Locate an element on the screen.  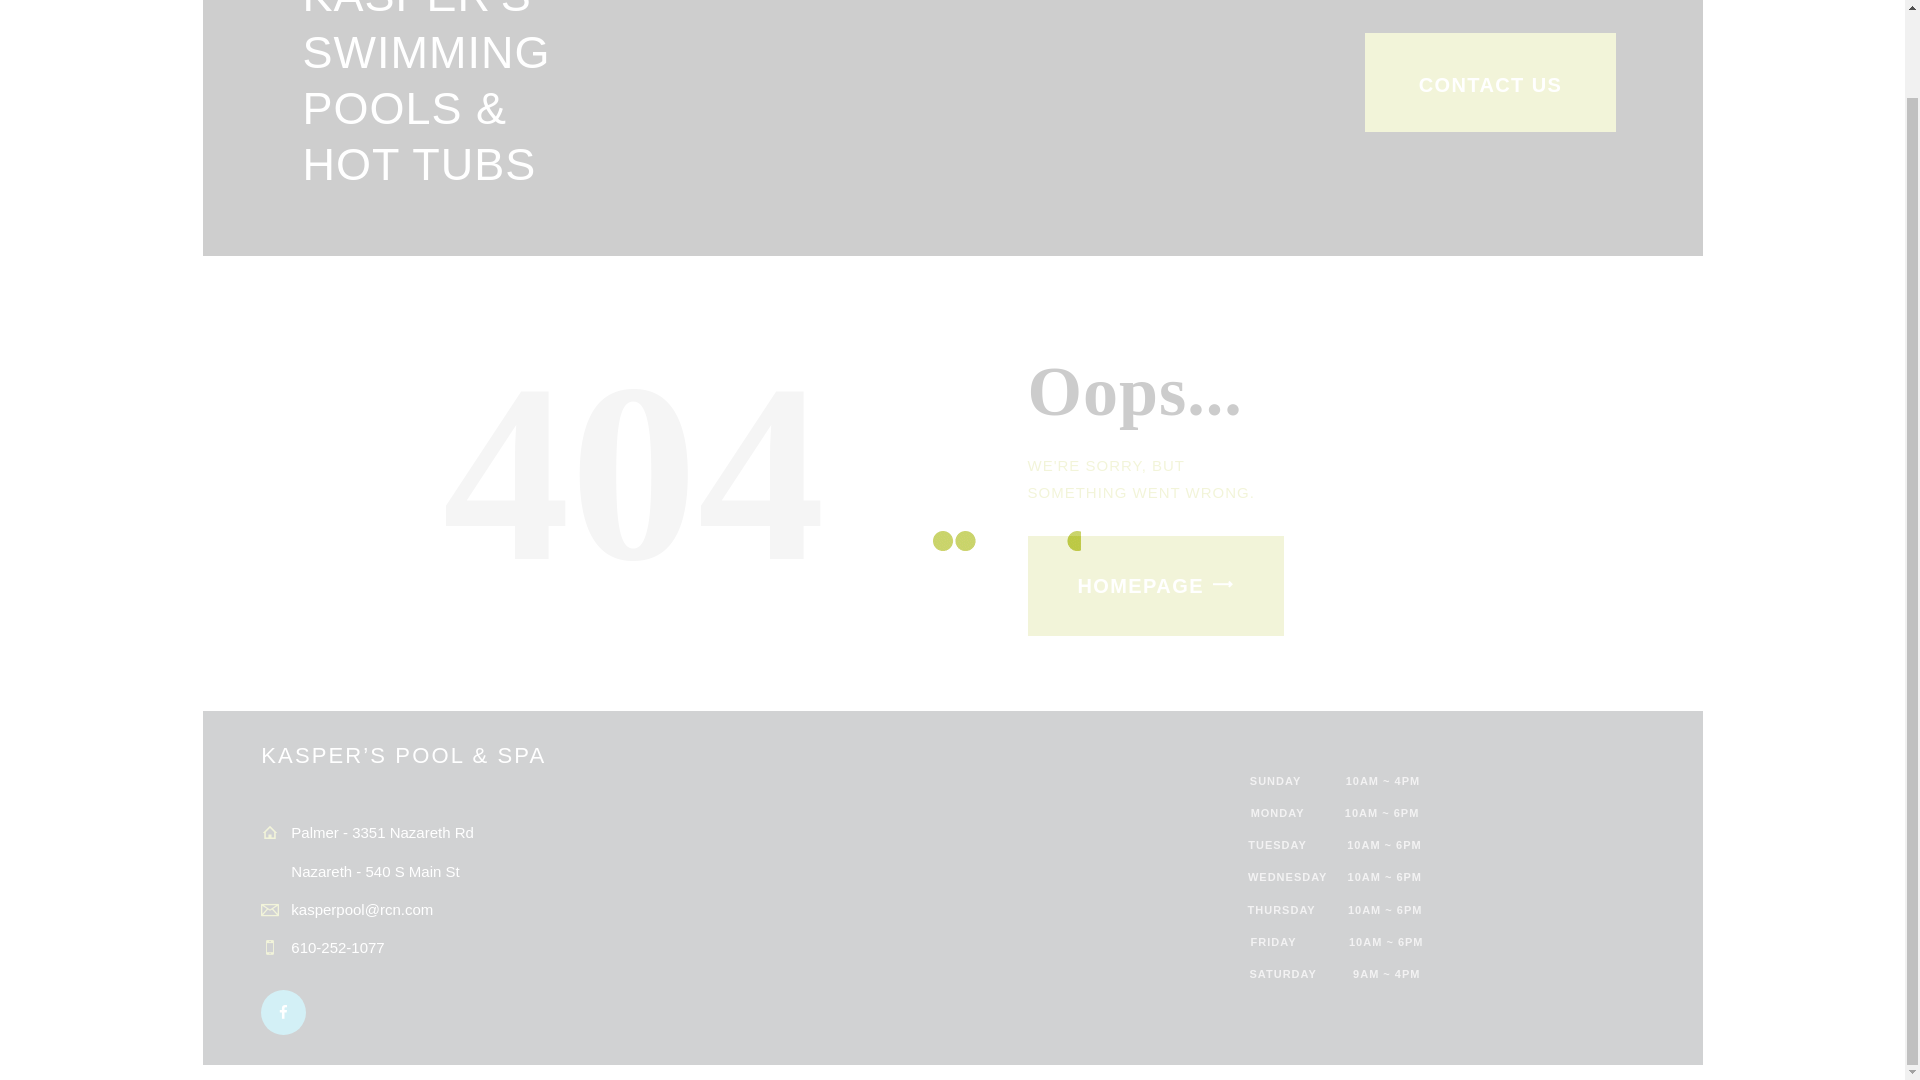
CONTACT US is located at coordinates (1490, 82).